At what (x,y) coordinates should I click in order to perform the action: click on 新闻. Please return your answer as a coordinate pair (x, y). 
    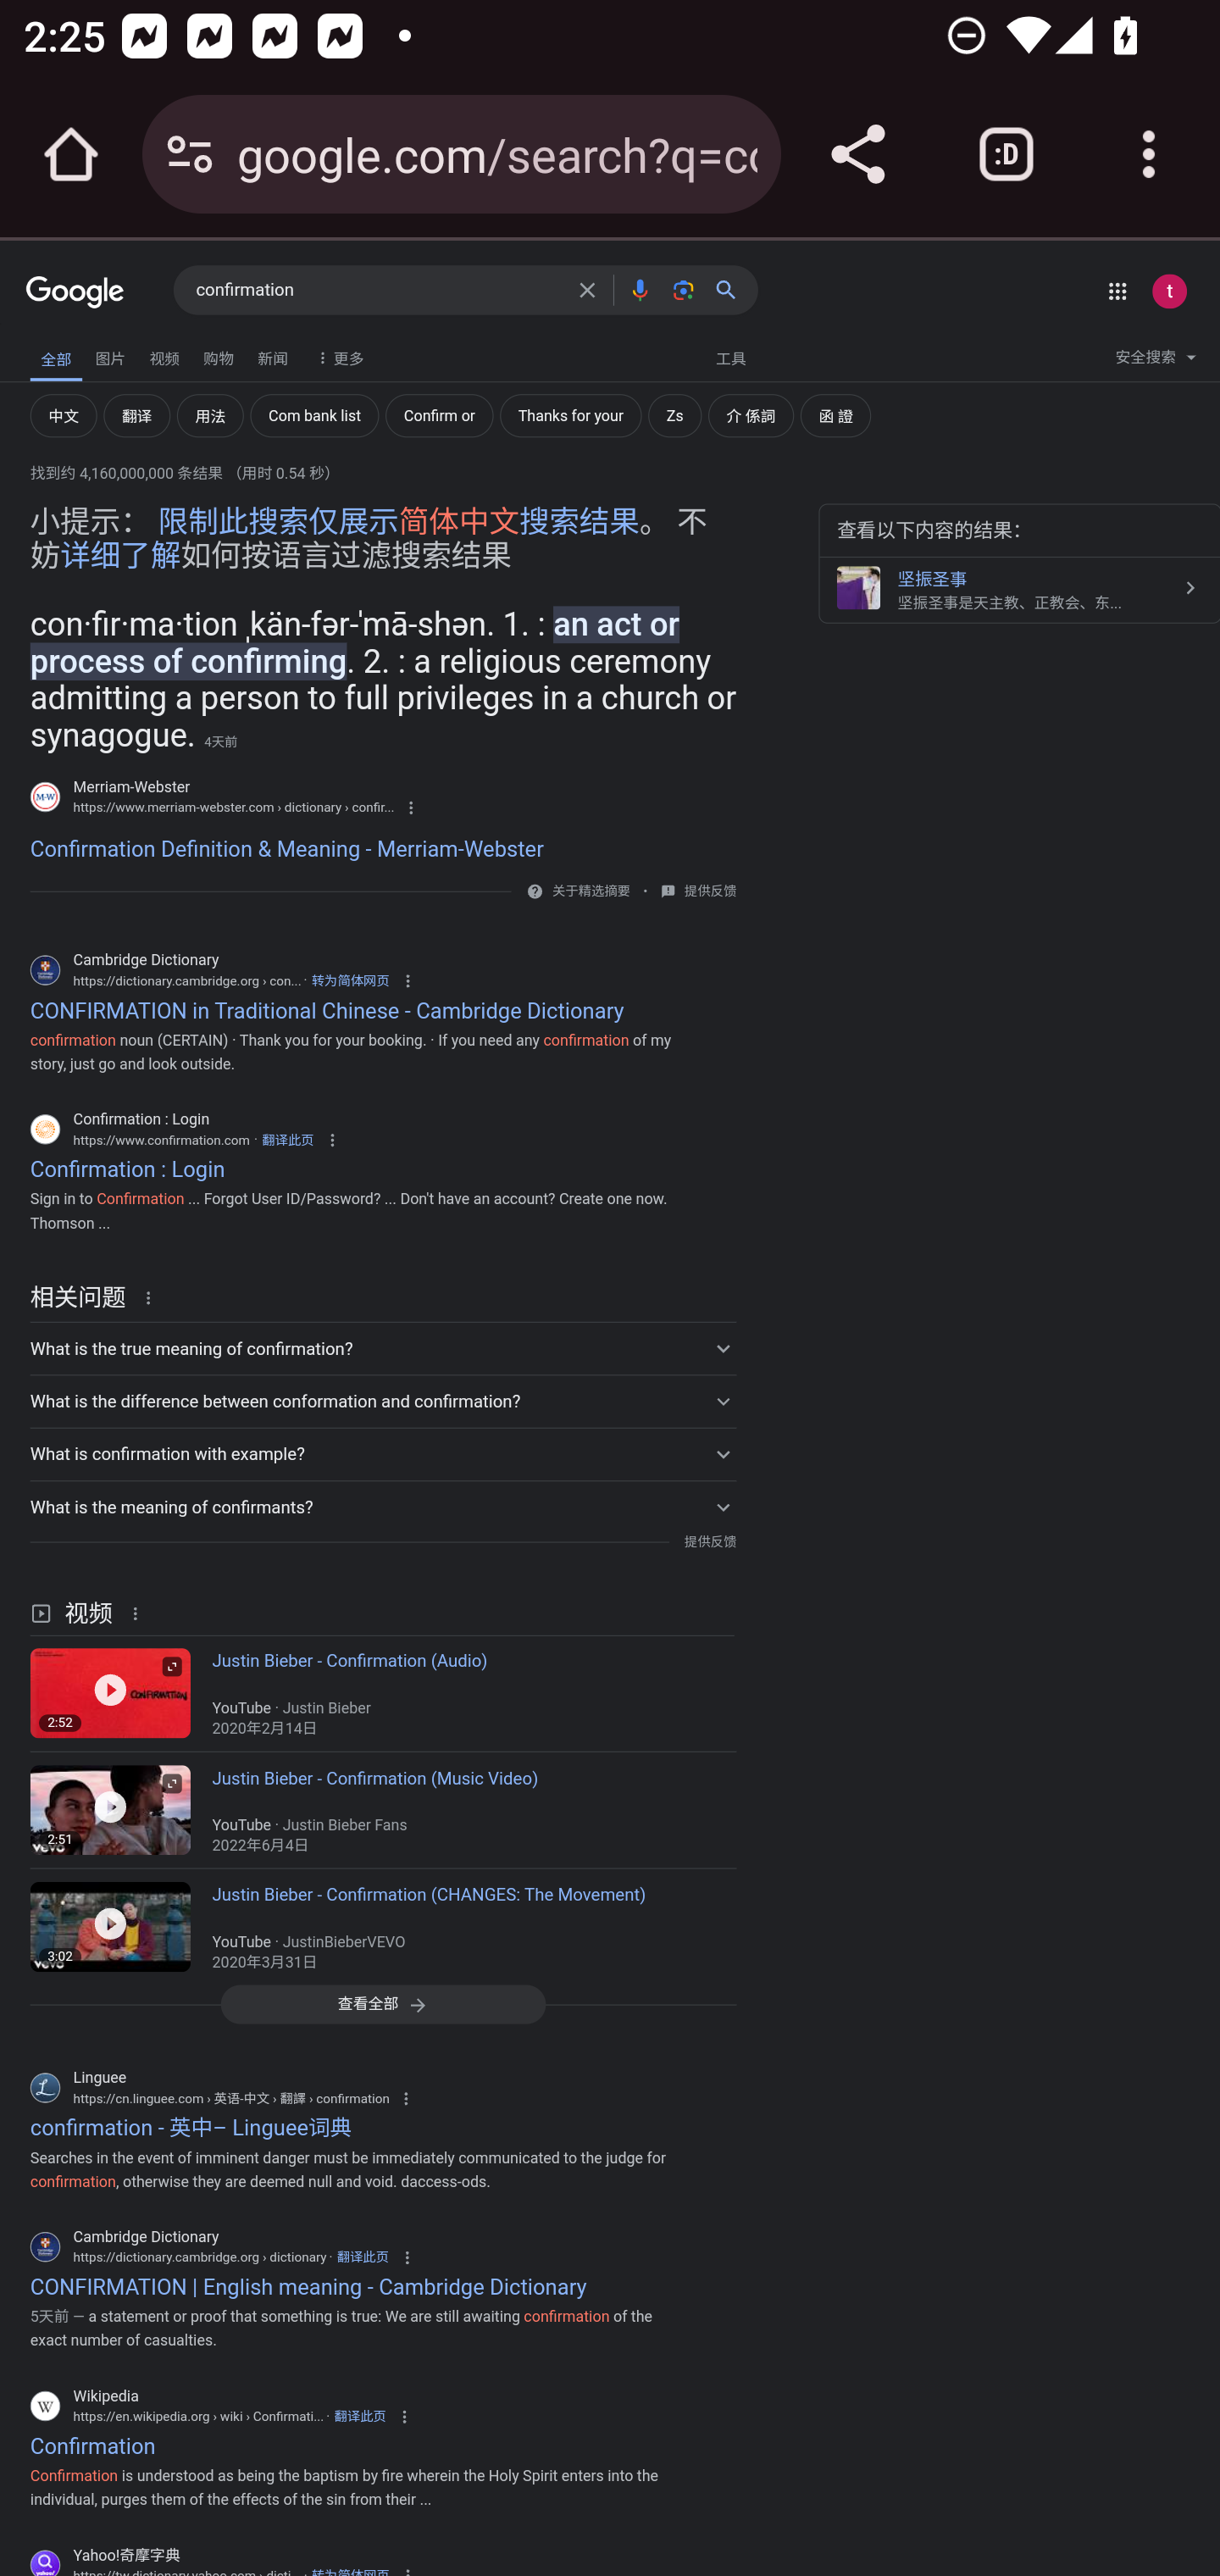
    Looking at the image, I should click on (273, 355).